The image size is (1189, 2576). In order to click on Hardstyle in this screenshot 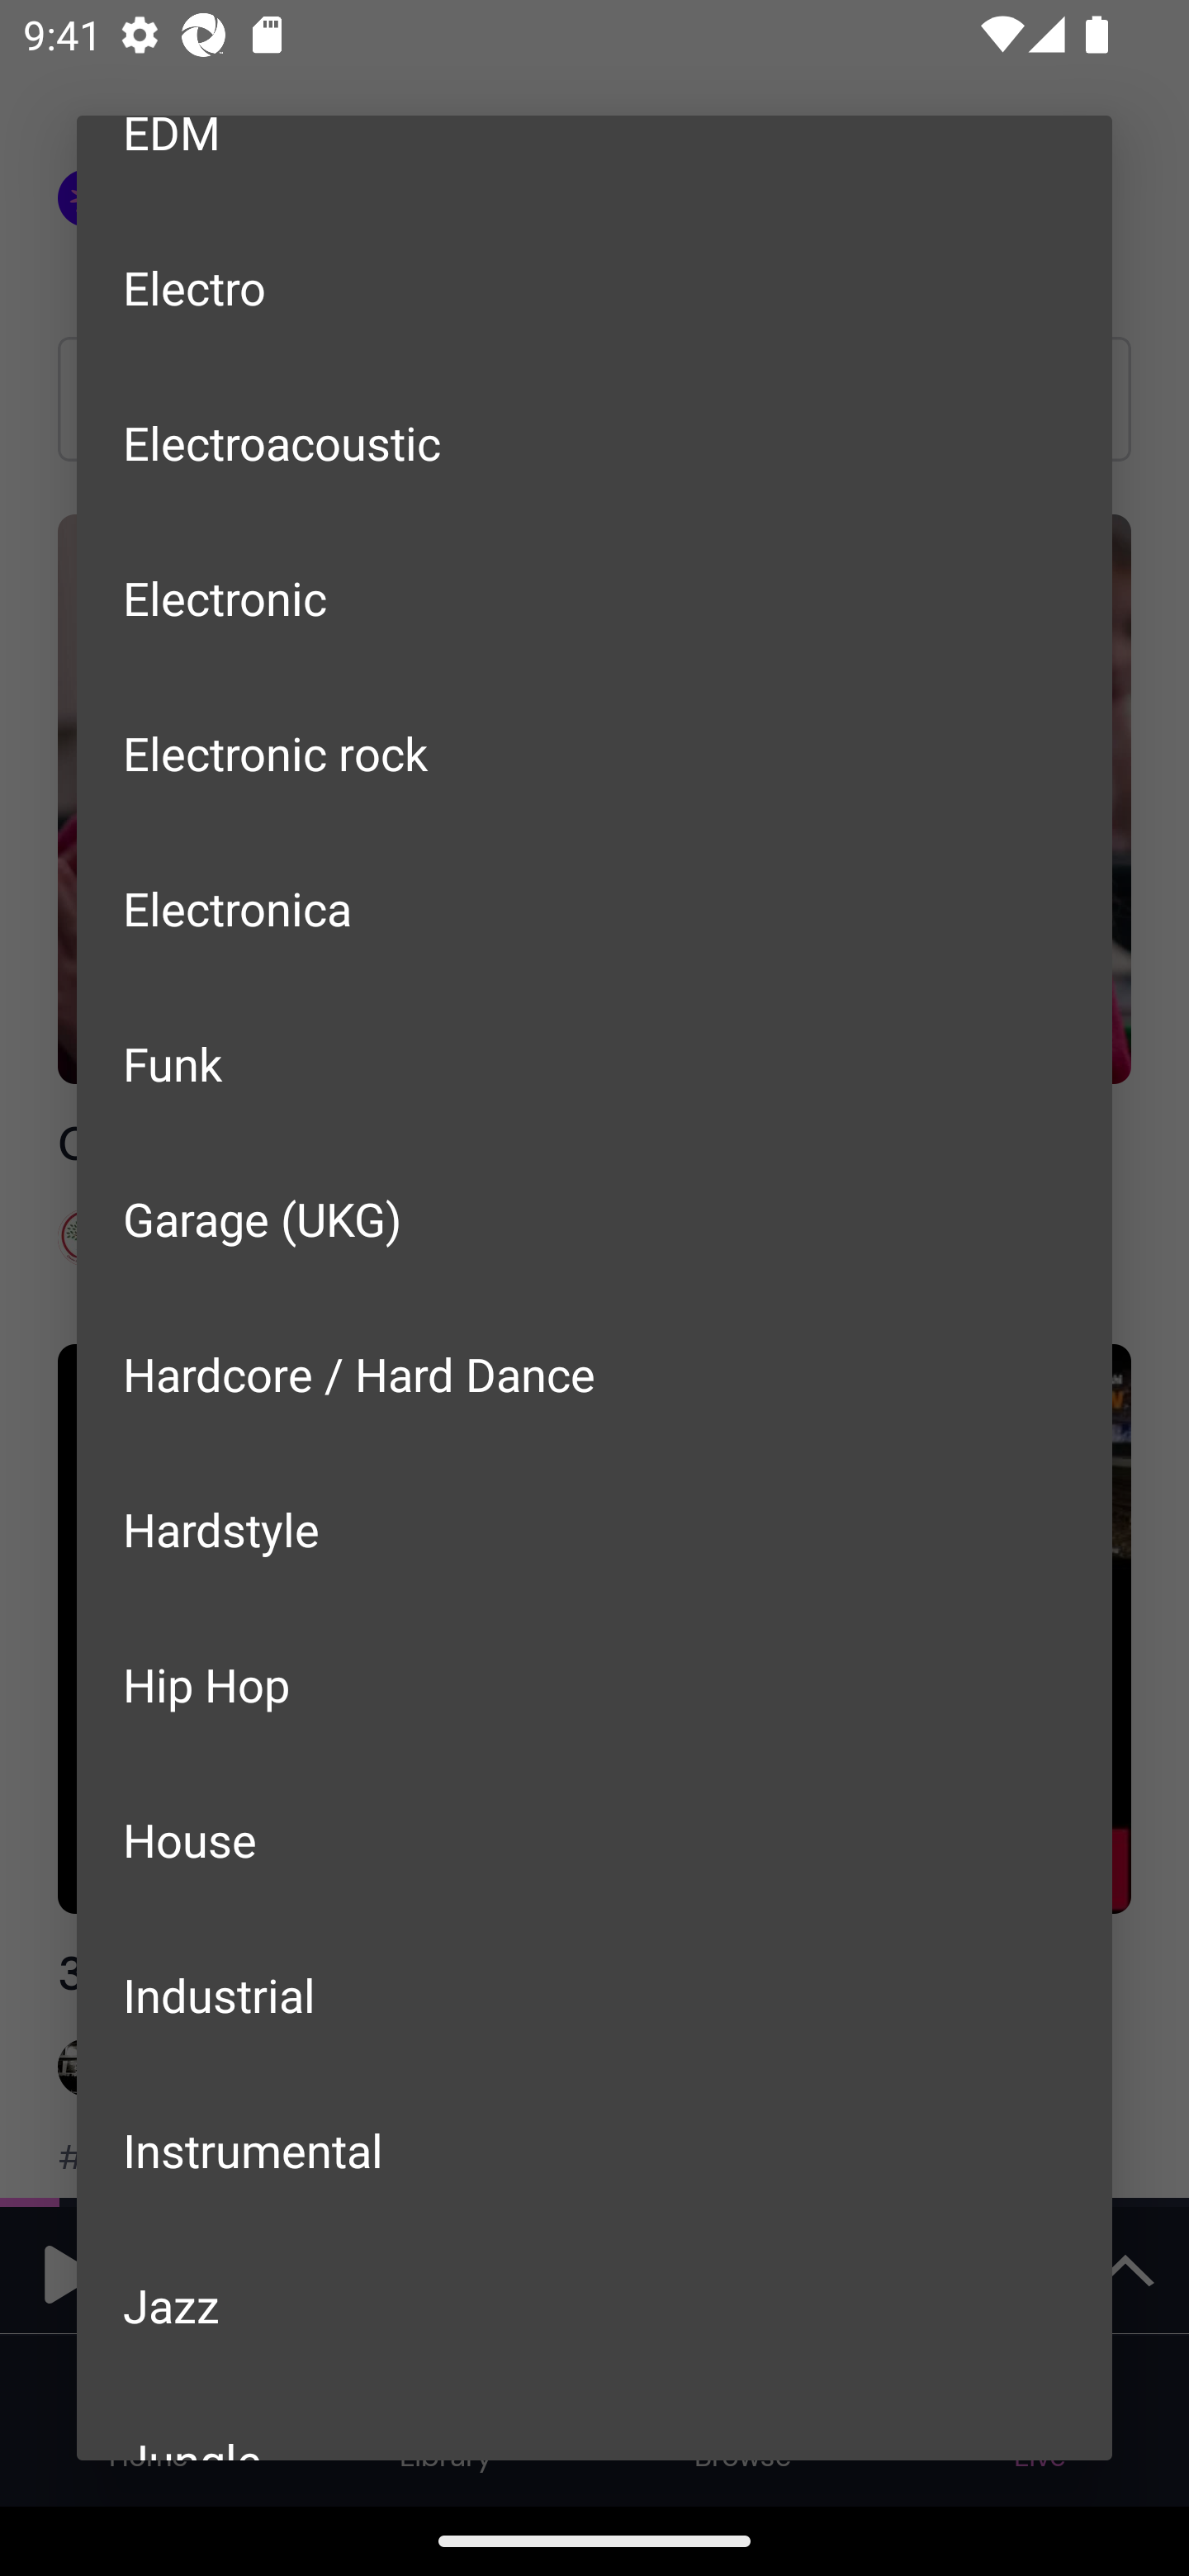, I will do `click(594, 1528)`.